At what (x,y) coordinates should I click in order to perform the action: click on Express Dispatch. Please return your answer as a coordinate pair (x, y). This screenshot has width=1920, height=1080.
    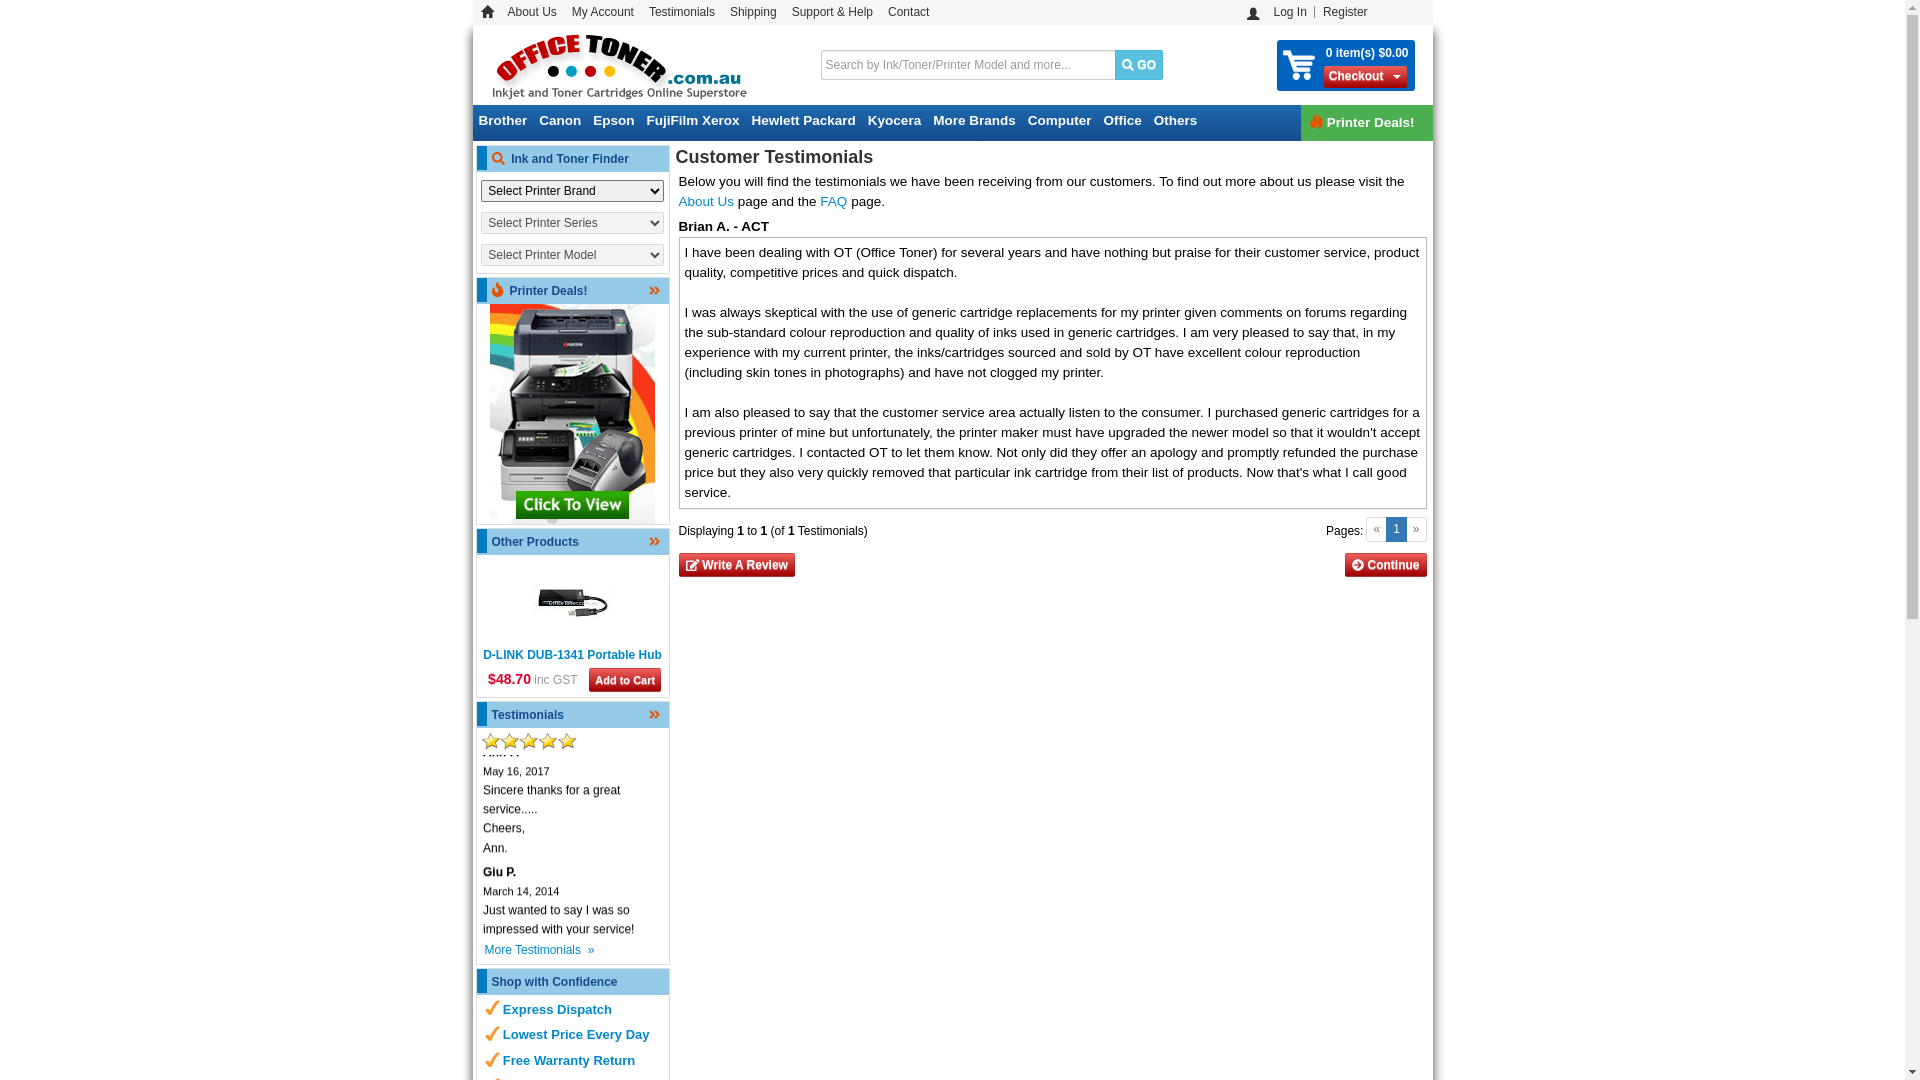
    Looking at the image, I should click on (558, 1010).